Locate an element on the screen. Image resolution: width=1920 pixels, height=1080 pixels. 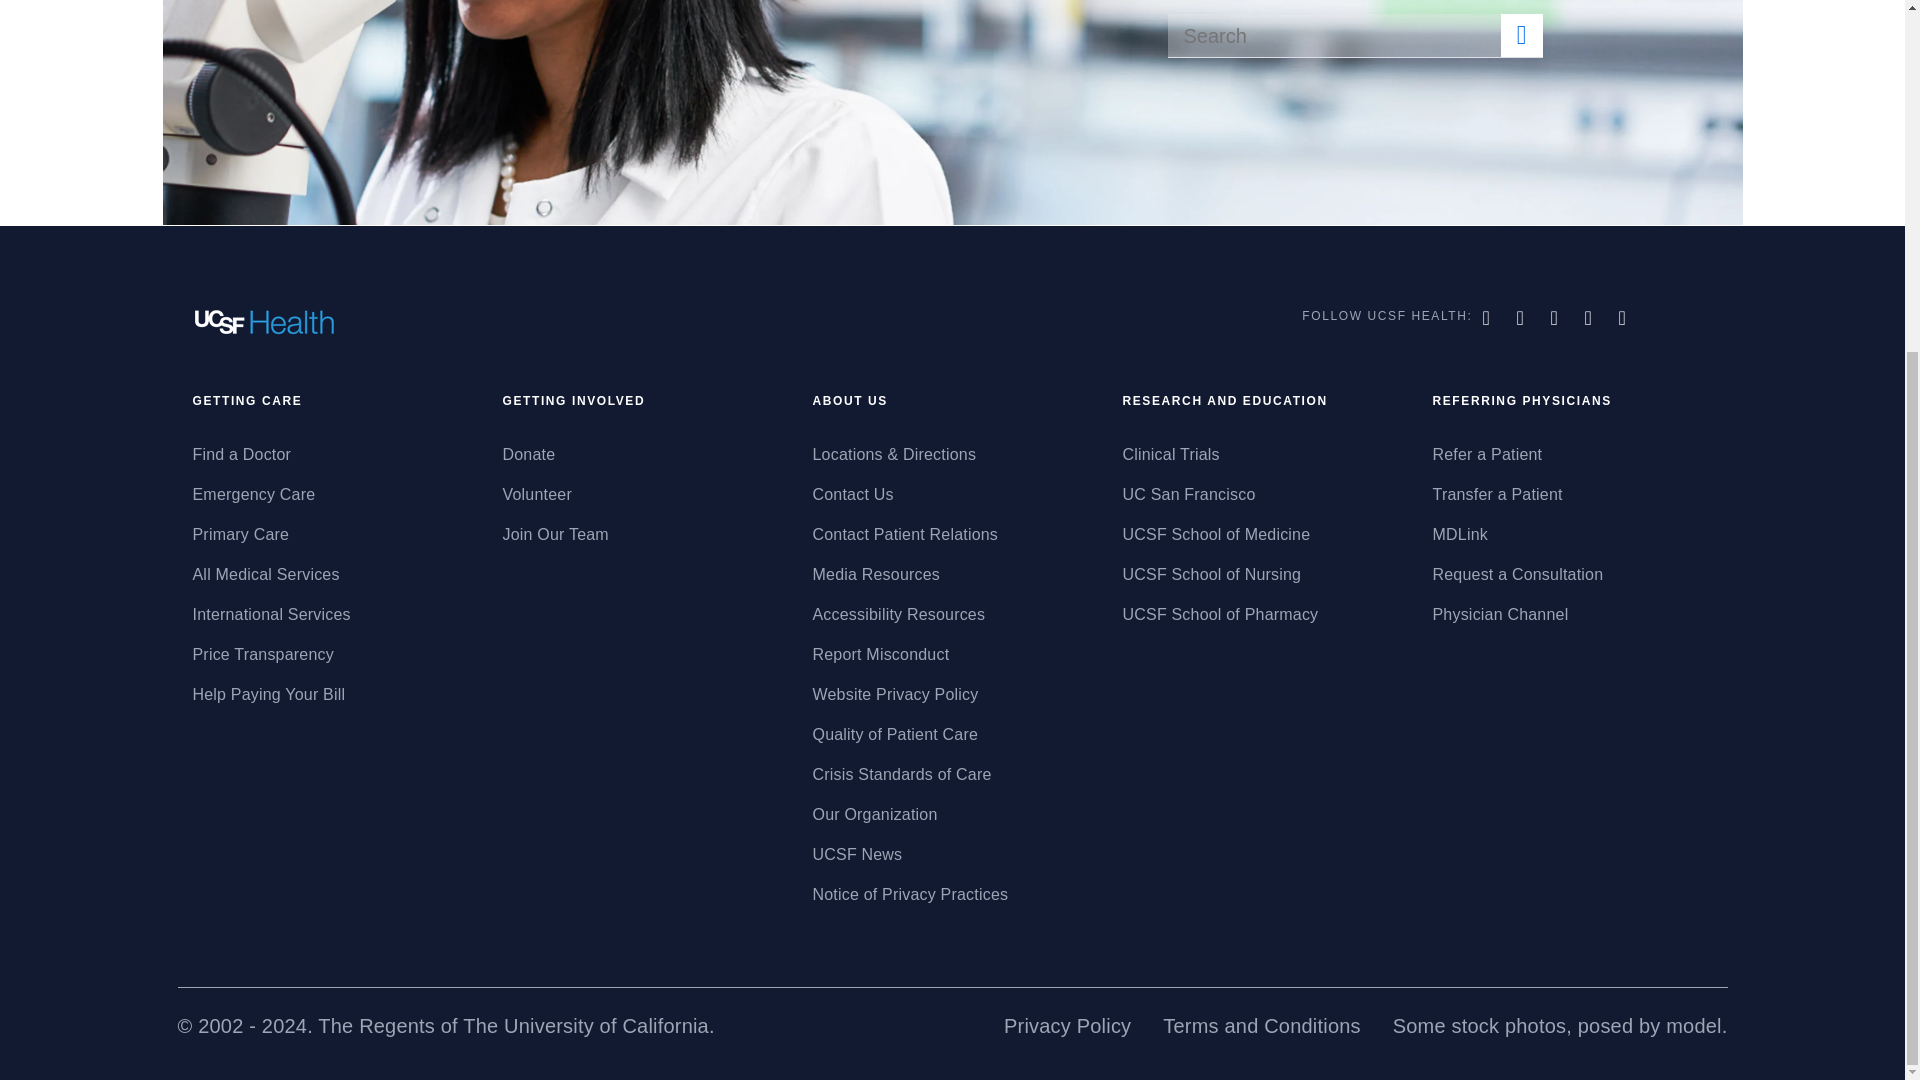
Facebook is located at coordinates (1488, 318).